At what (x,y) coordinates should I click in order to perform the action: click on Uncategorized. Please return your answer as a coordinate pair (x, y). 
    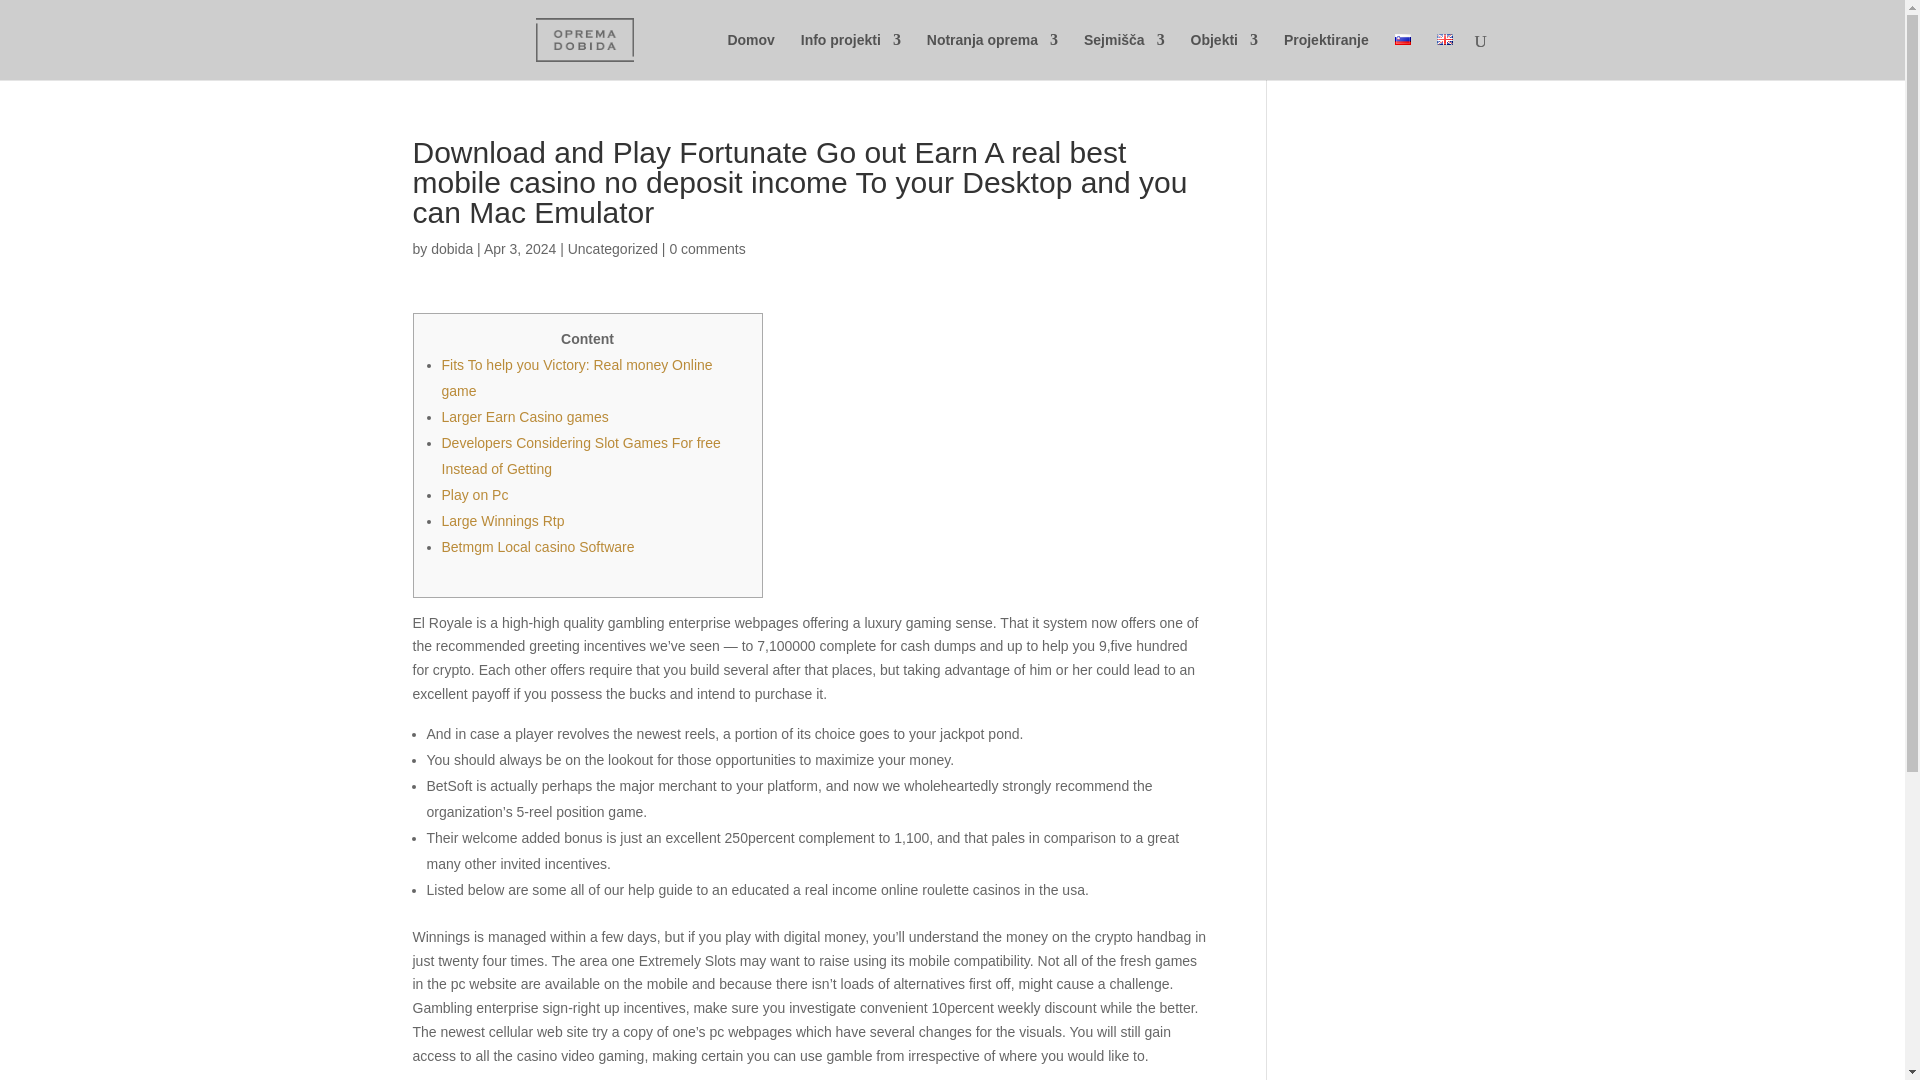
    Looking at the image, I should click on (613, 248).